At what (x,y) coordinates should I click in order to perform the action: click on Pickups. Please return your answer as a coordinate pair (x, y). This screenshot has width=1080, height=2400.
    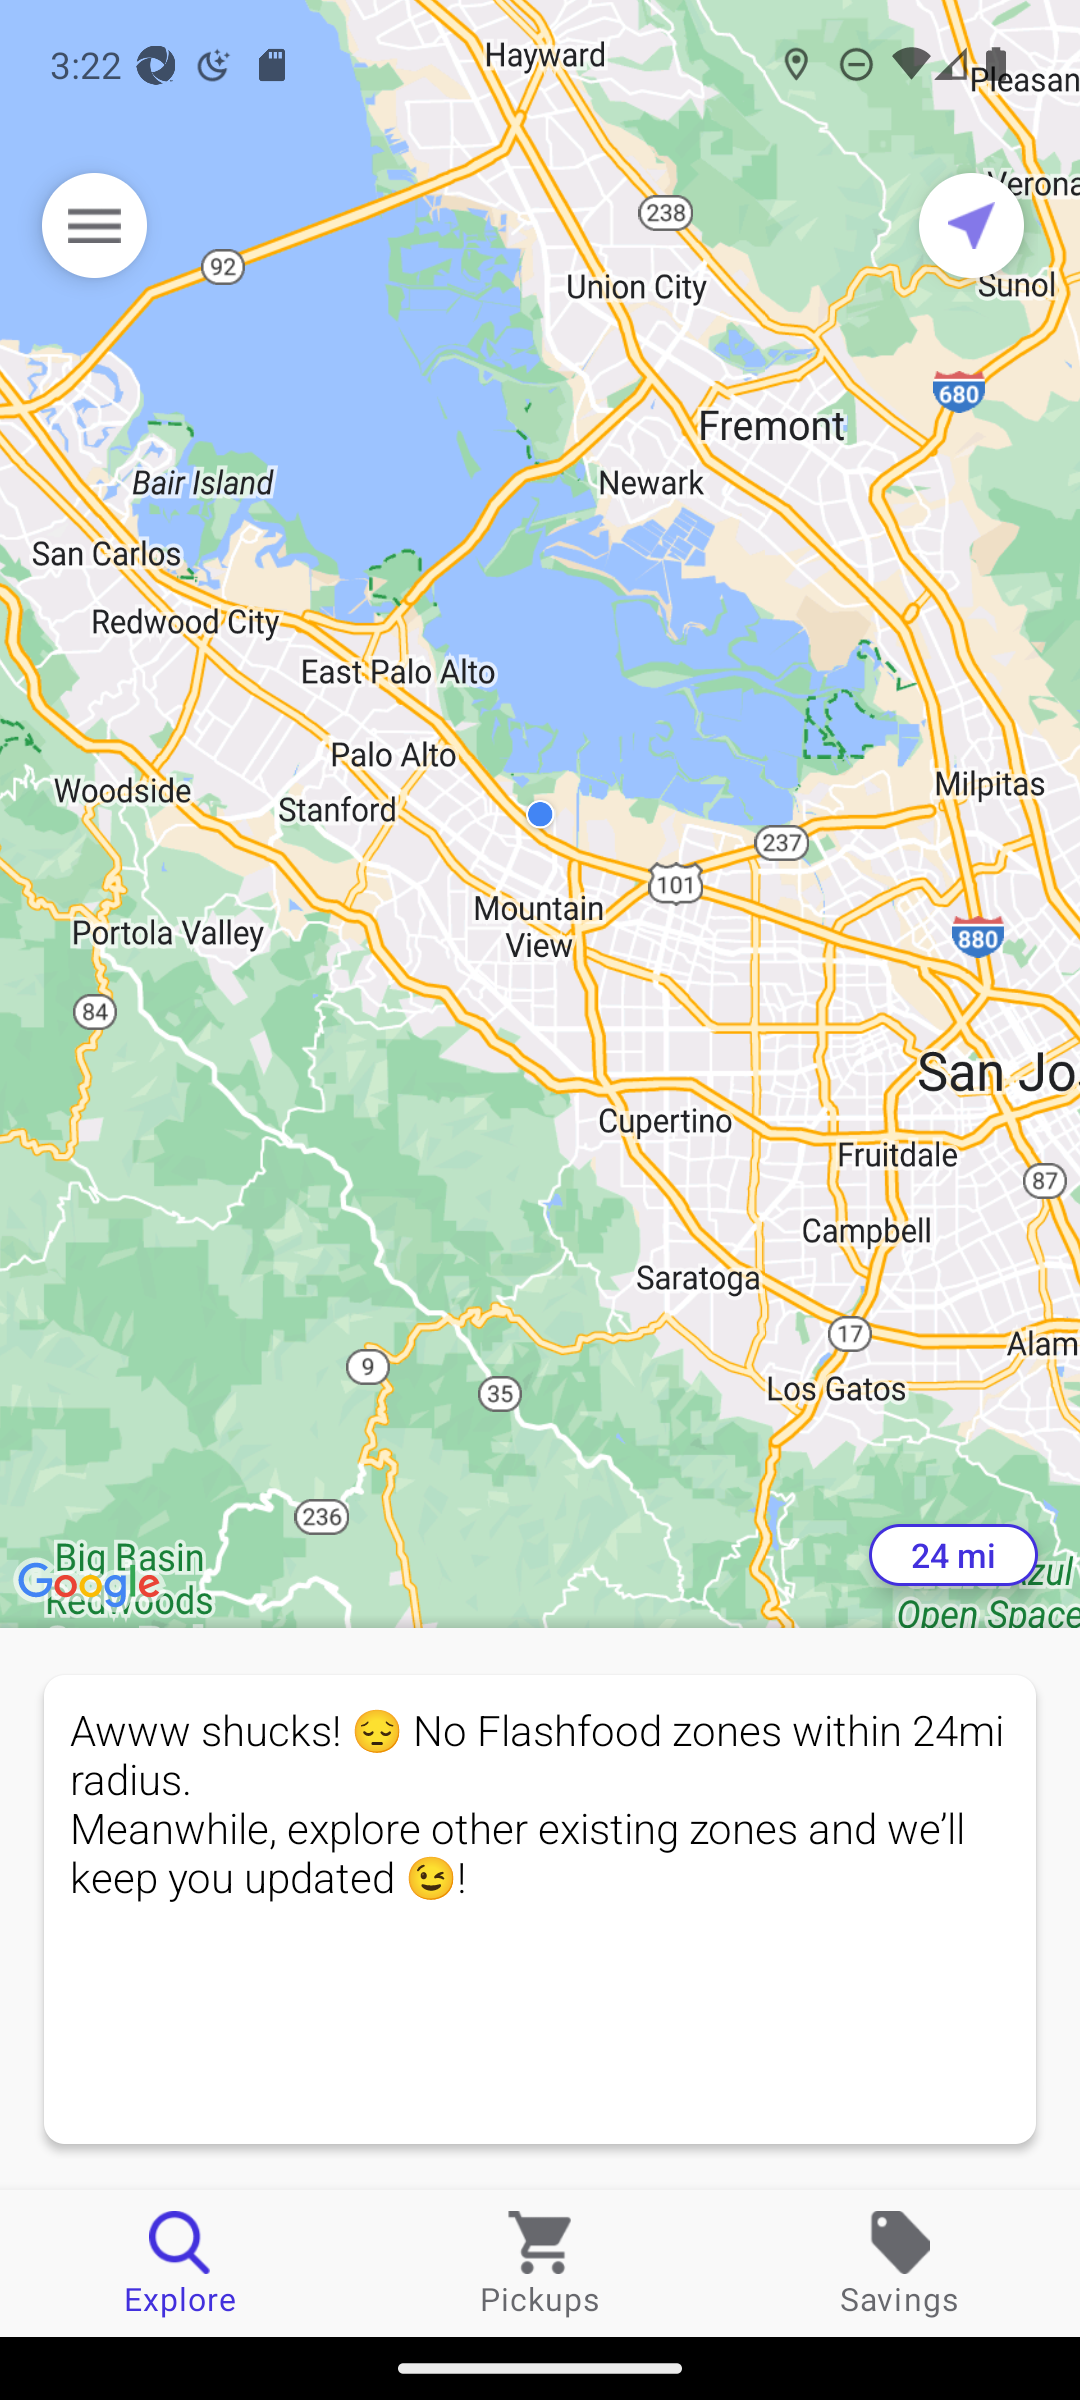
    Looking at the image, I should click on (540, 2262).